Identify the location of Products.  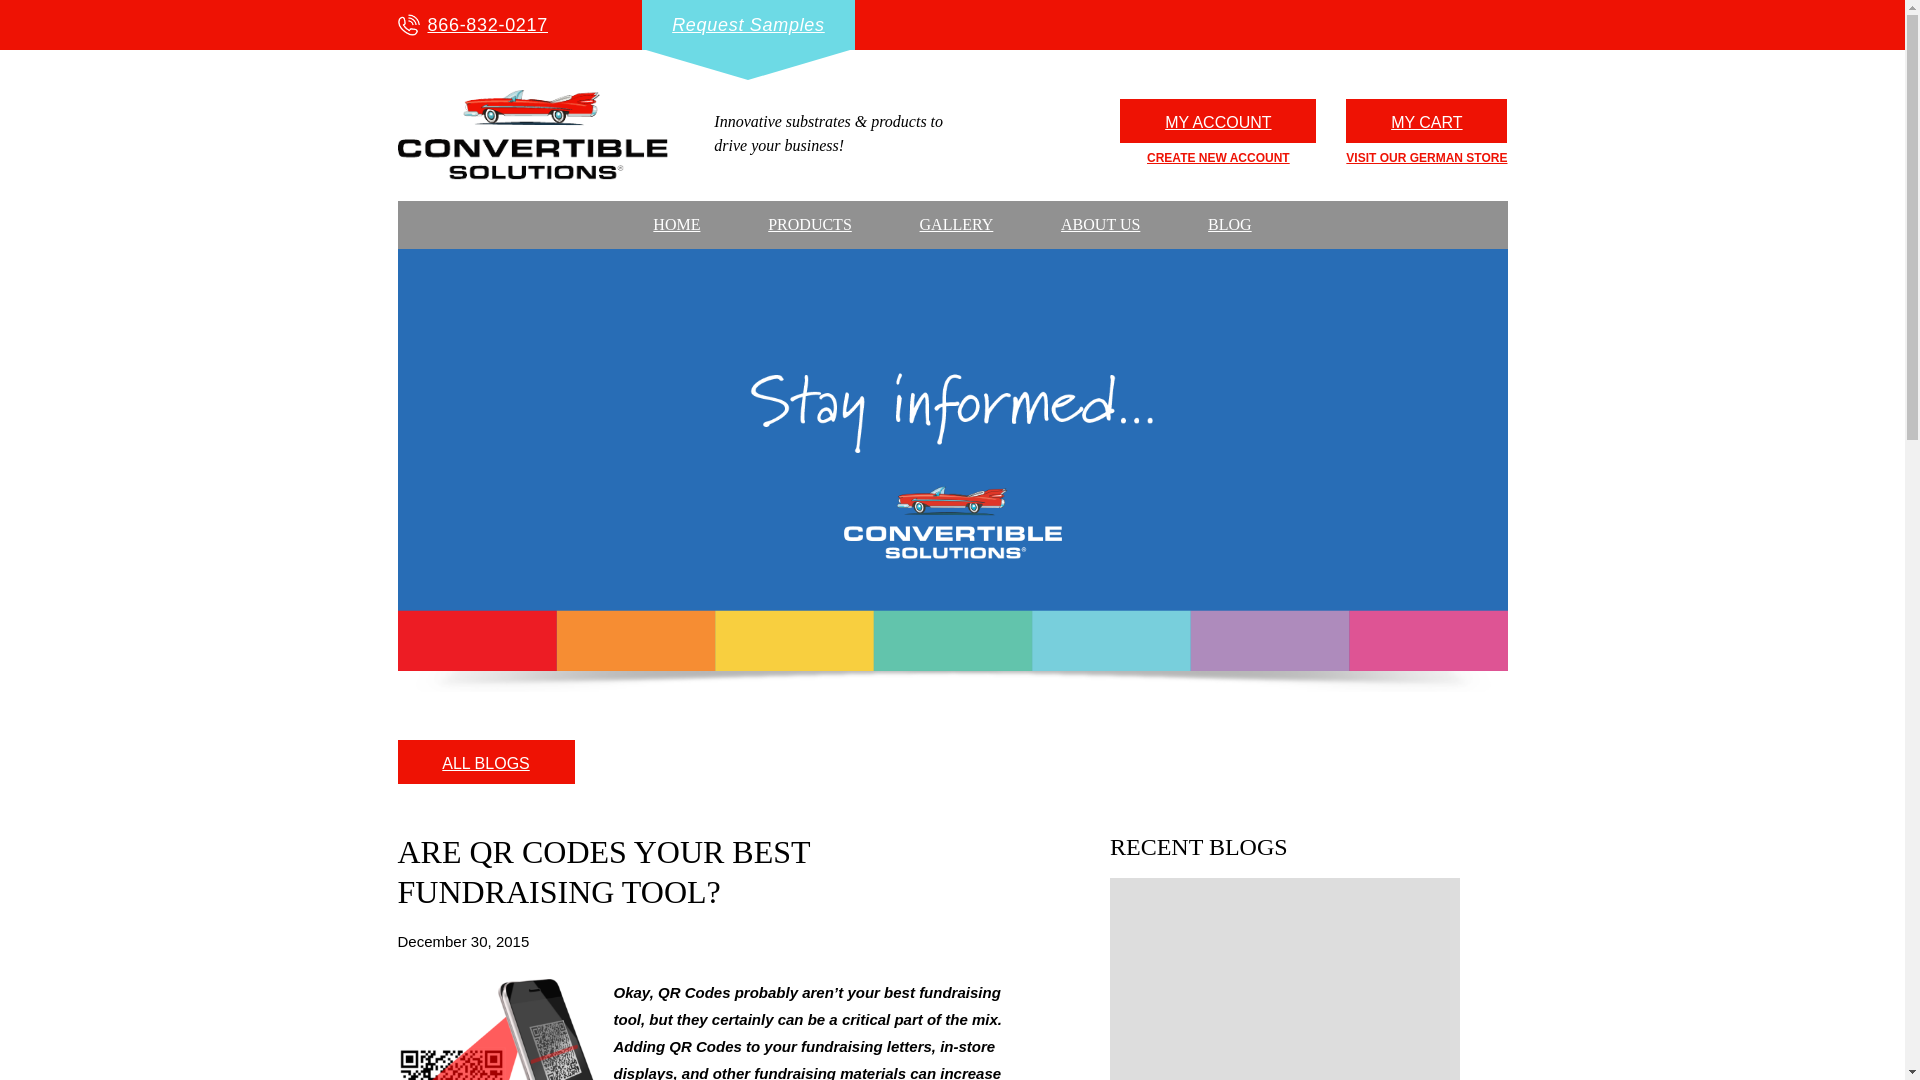
(809, 224).